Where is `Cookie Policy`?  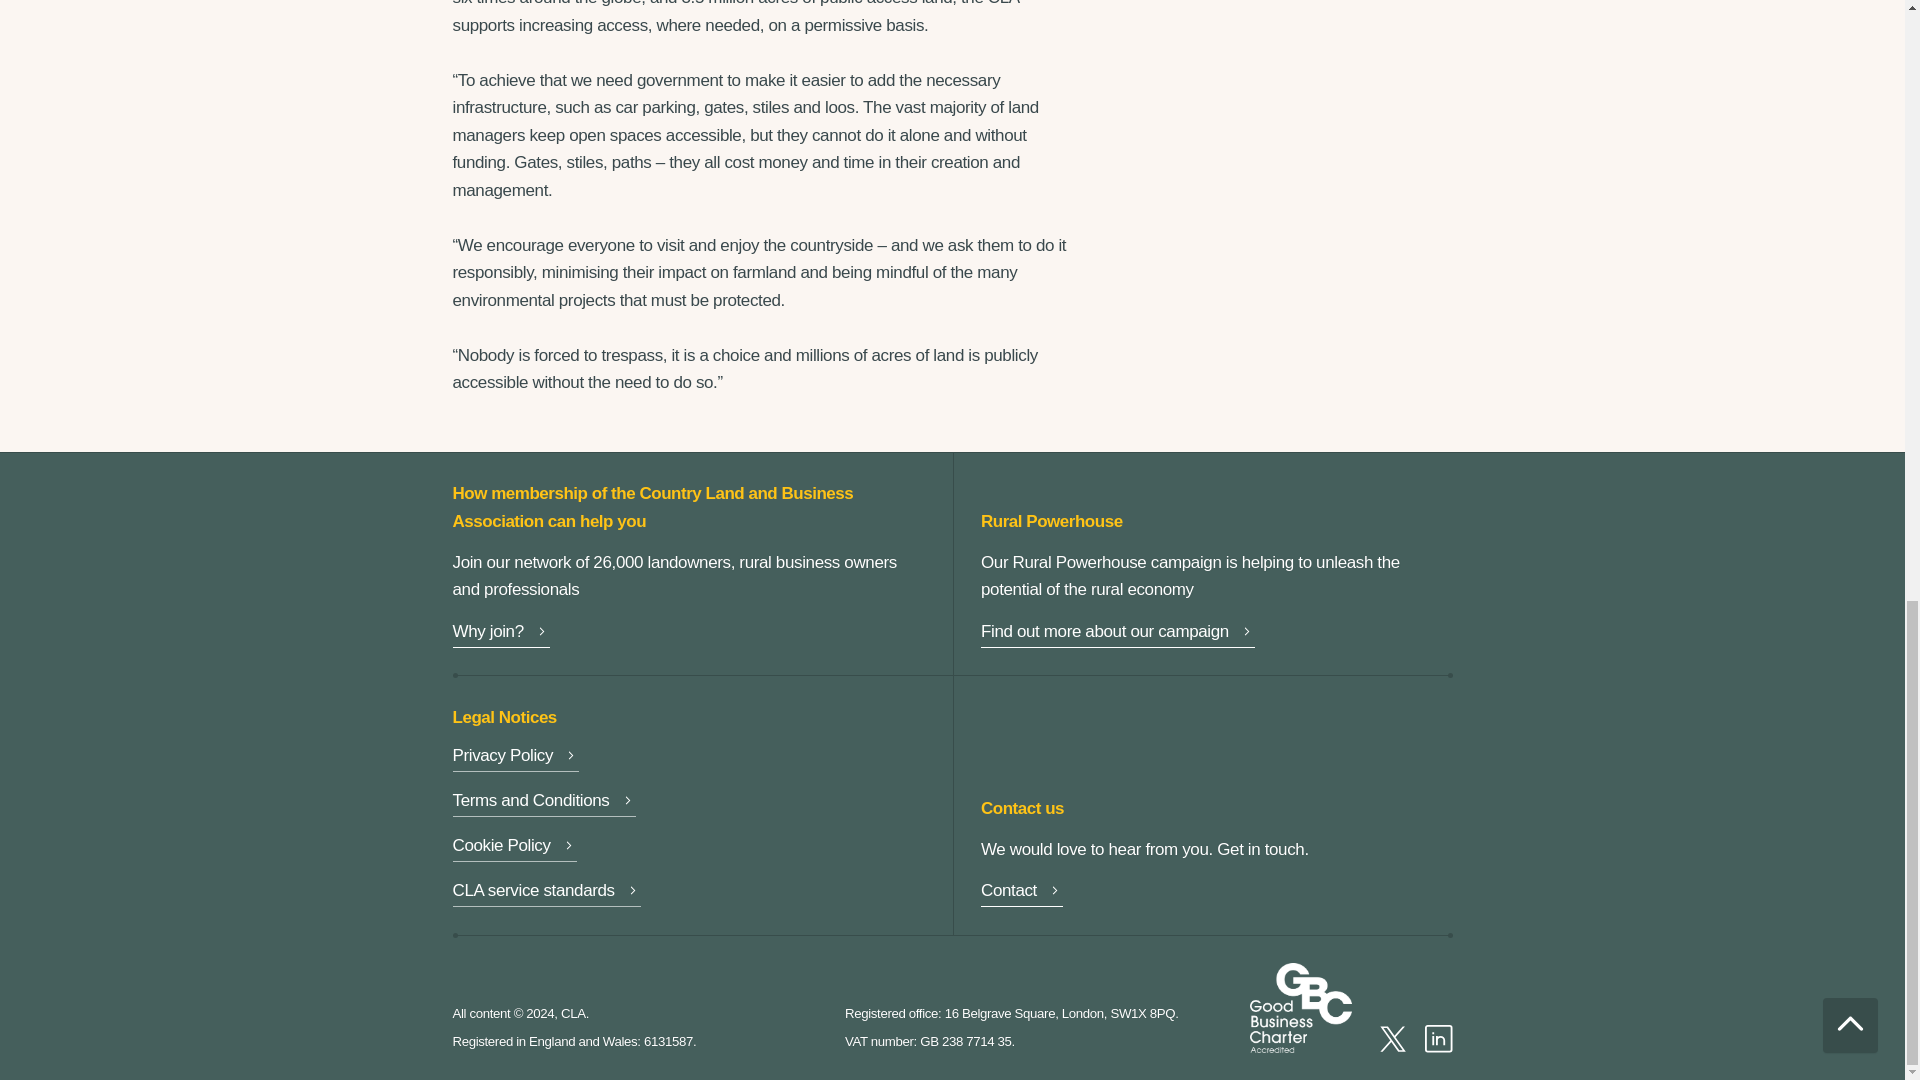 Cookie Policy is located at coordinates (514, 848).